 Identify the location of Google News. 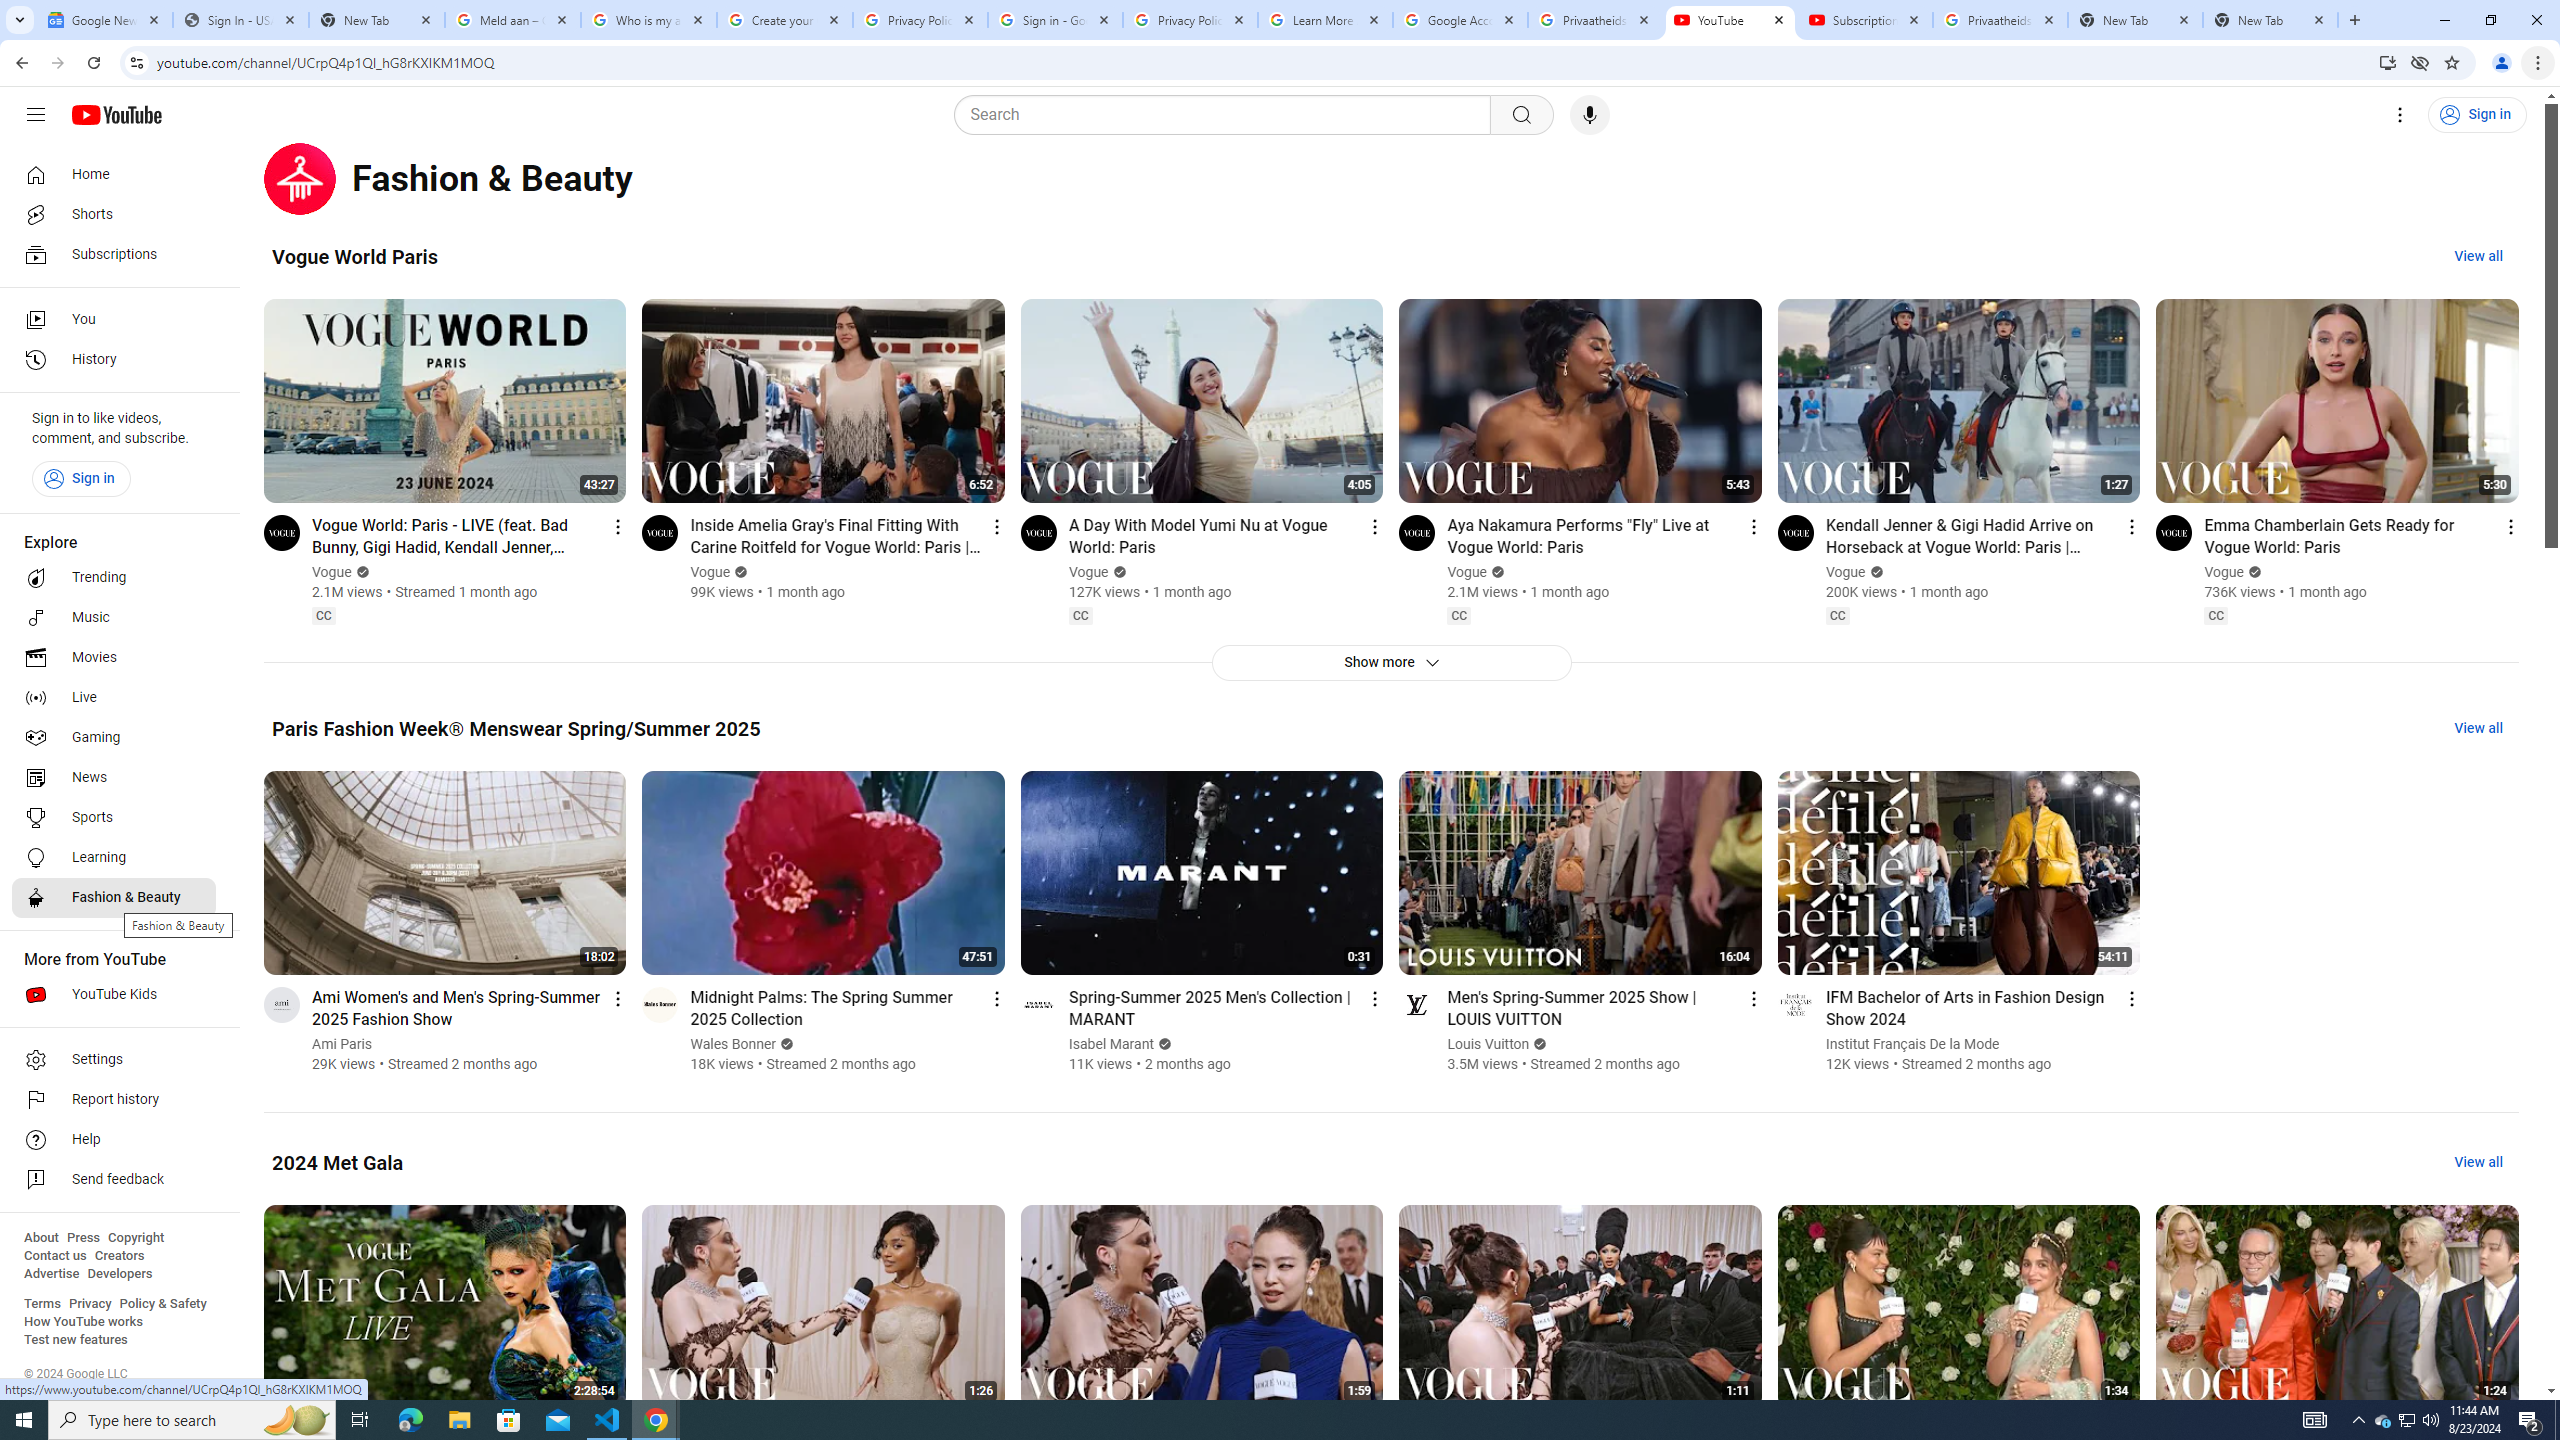
(104, 20).